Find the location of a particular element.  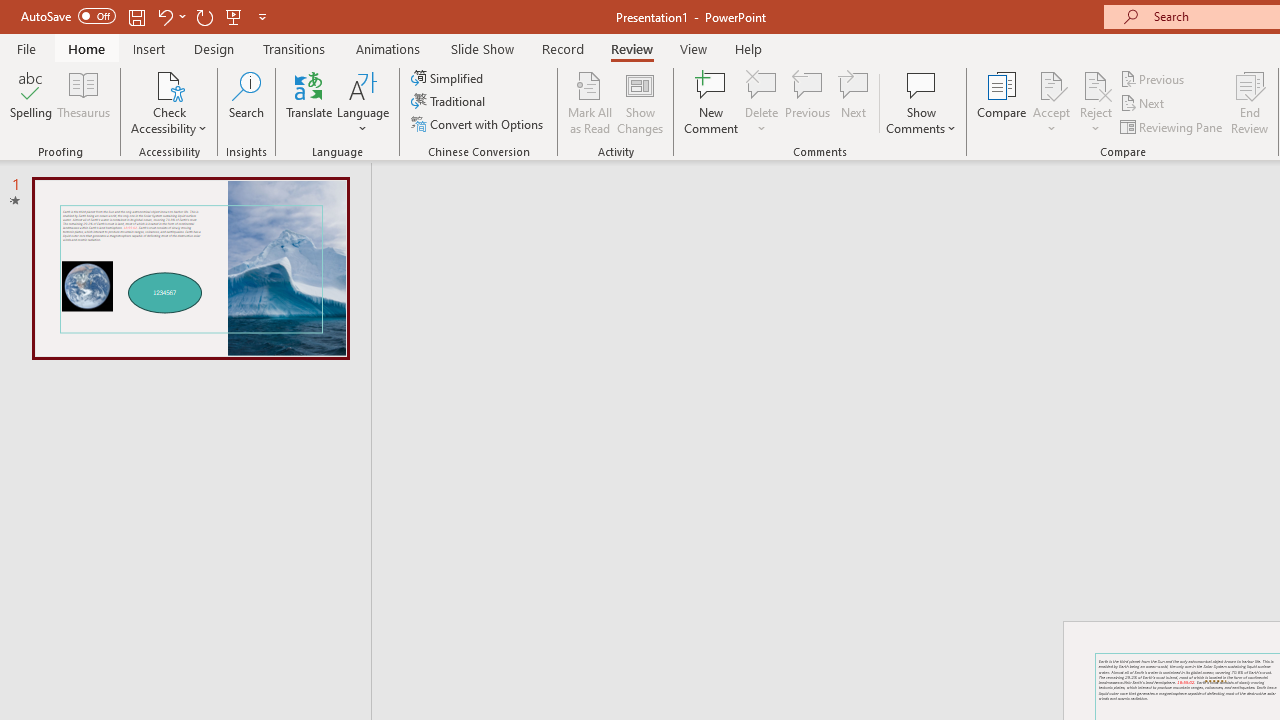

Language is located at coordinates (363, 102).